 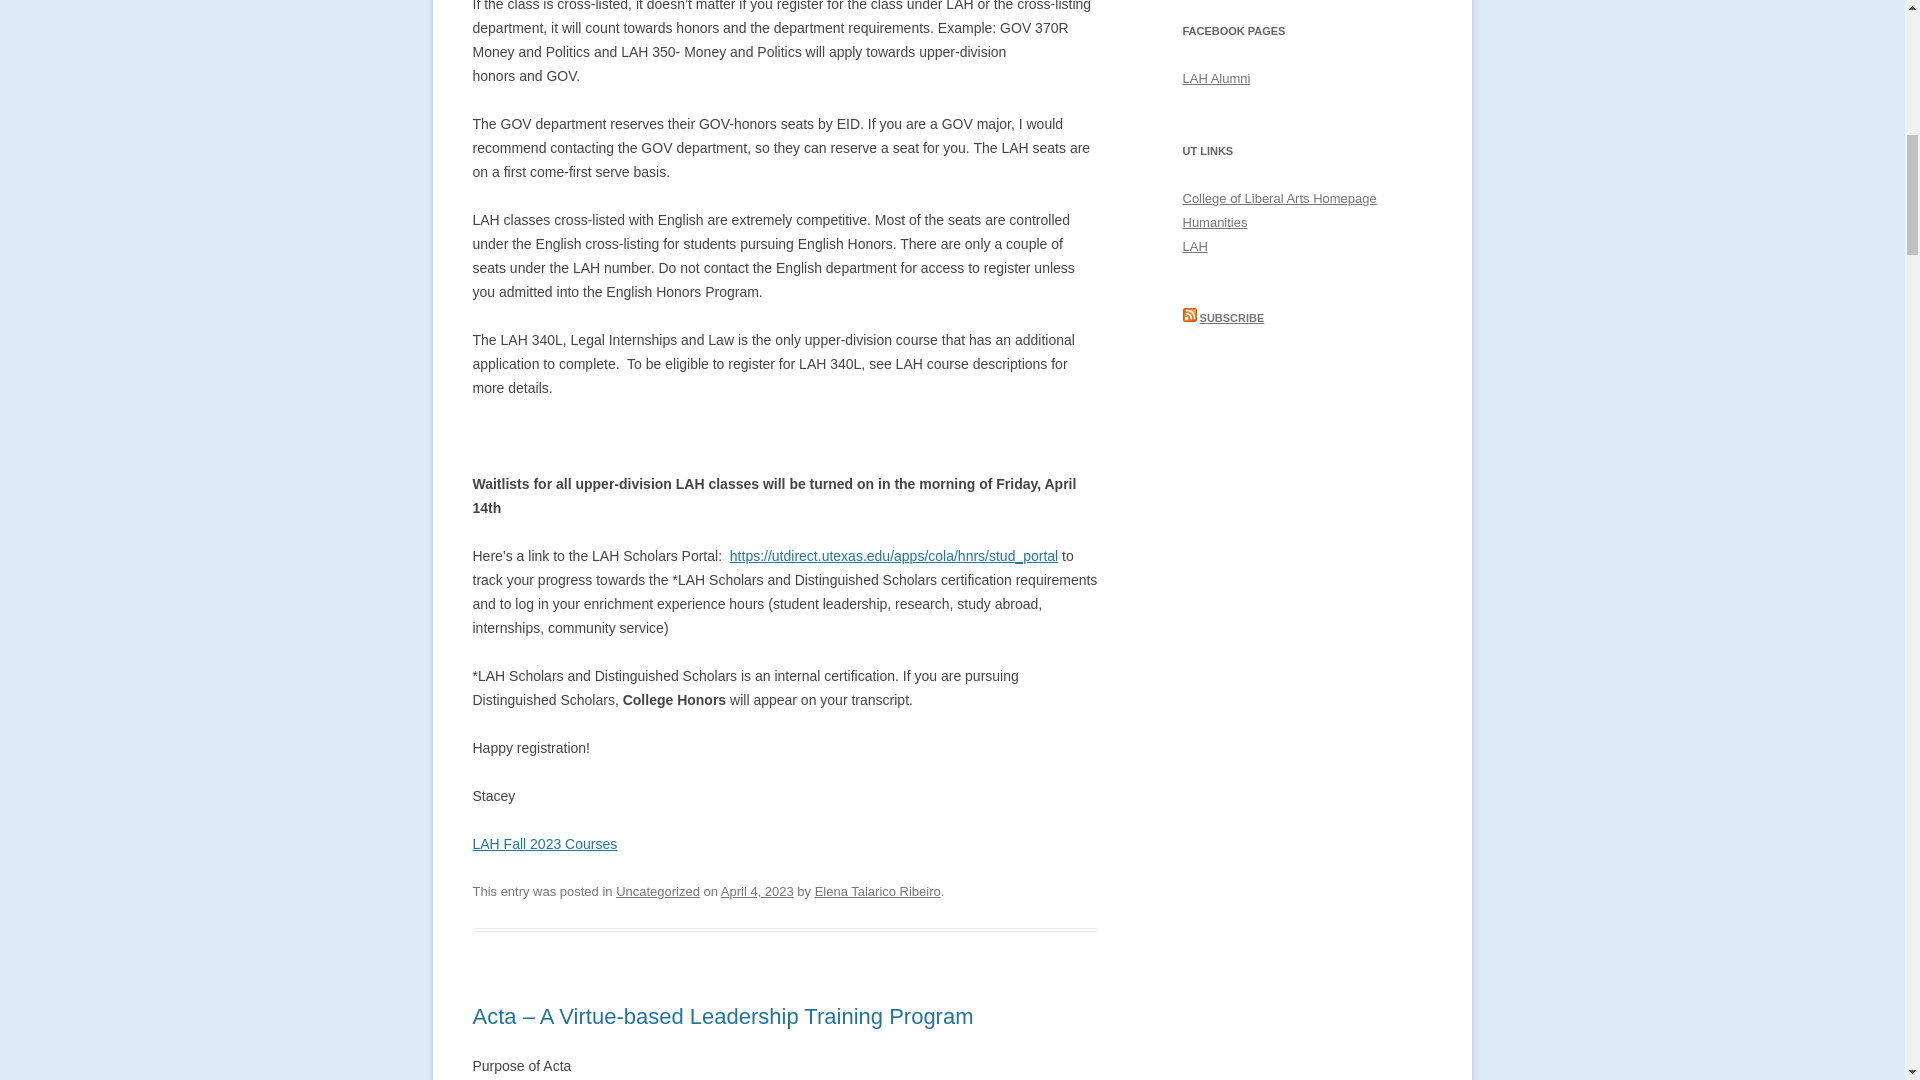 What do you see at coordinates (658, 891) in the screenshot?
I see `Uncategorized` at bounding box center [658, 891].